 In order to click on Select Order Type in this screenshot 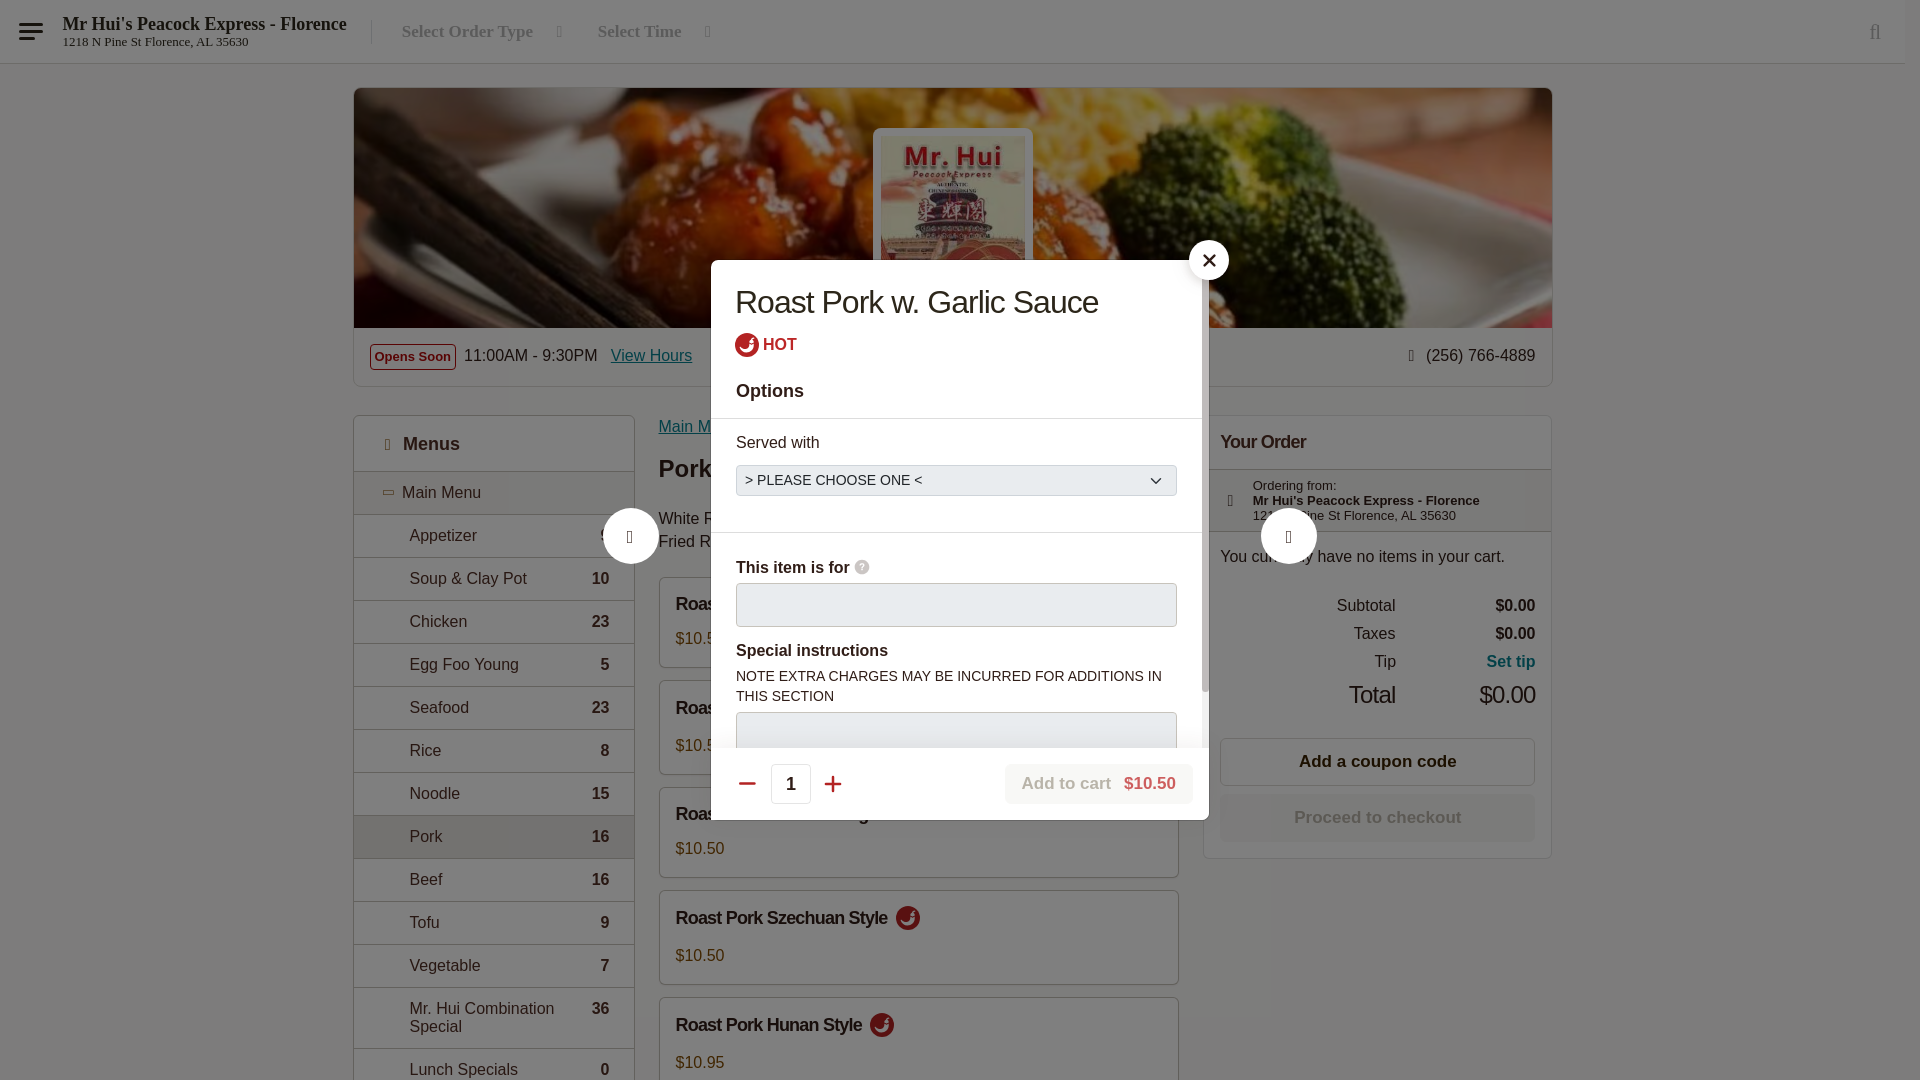, I will do `click(493, 922)`.